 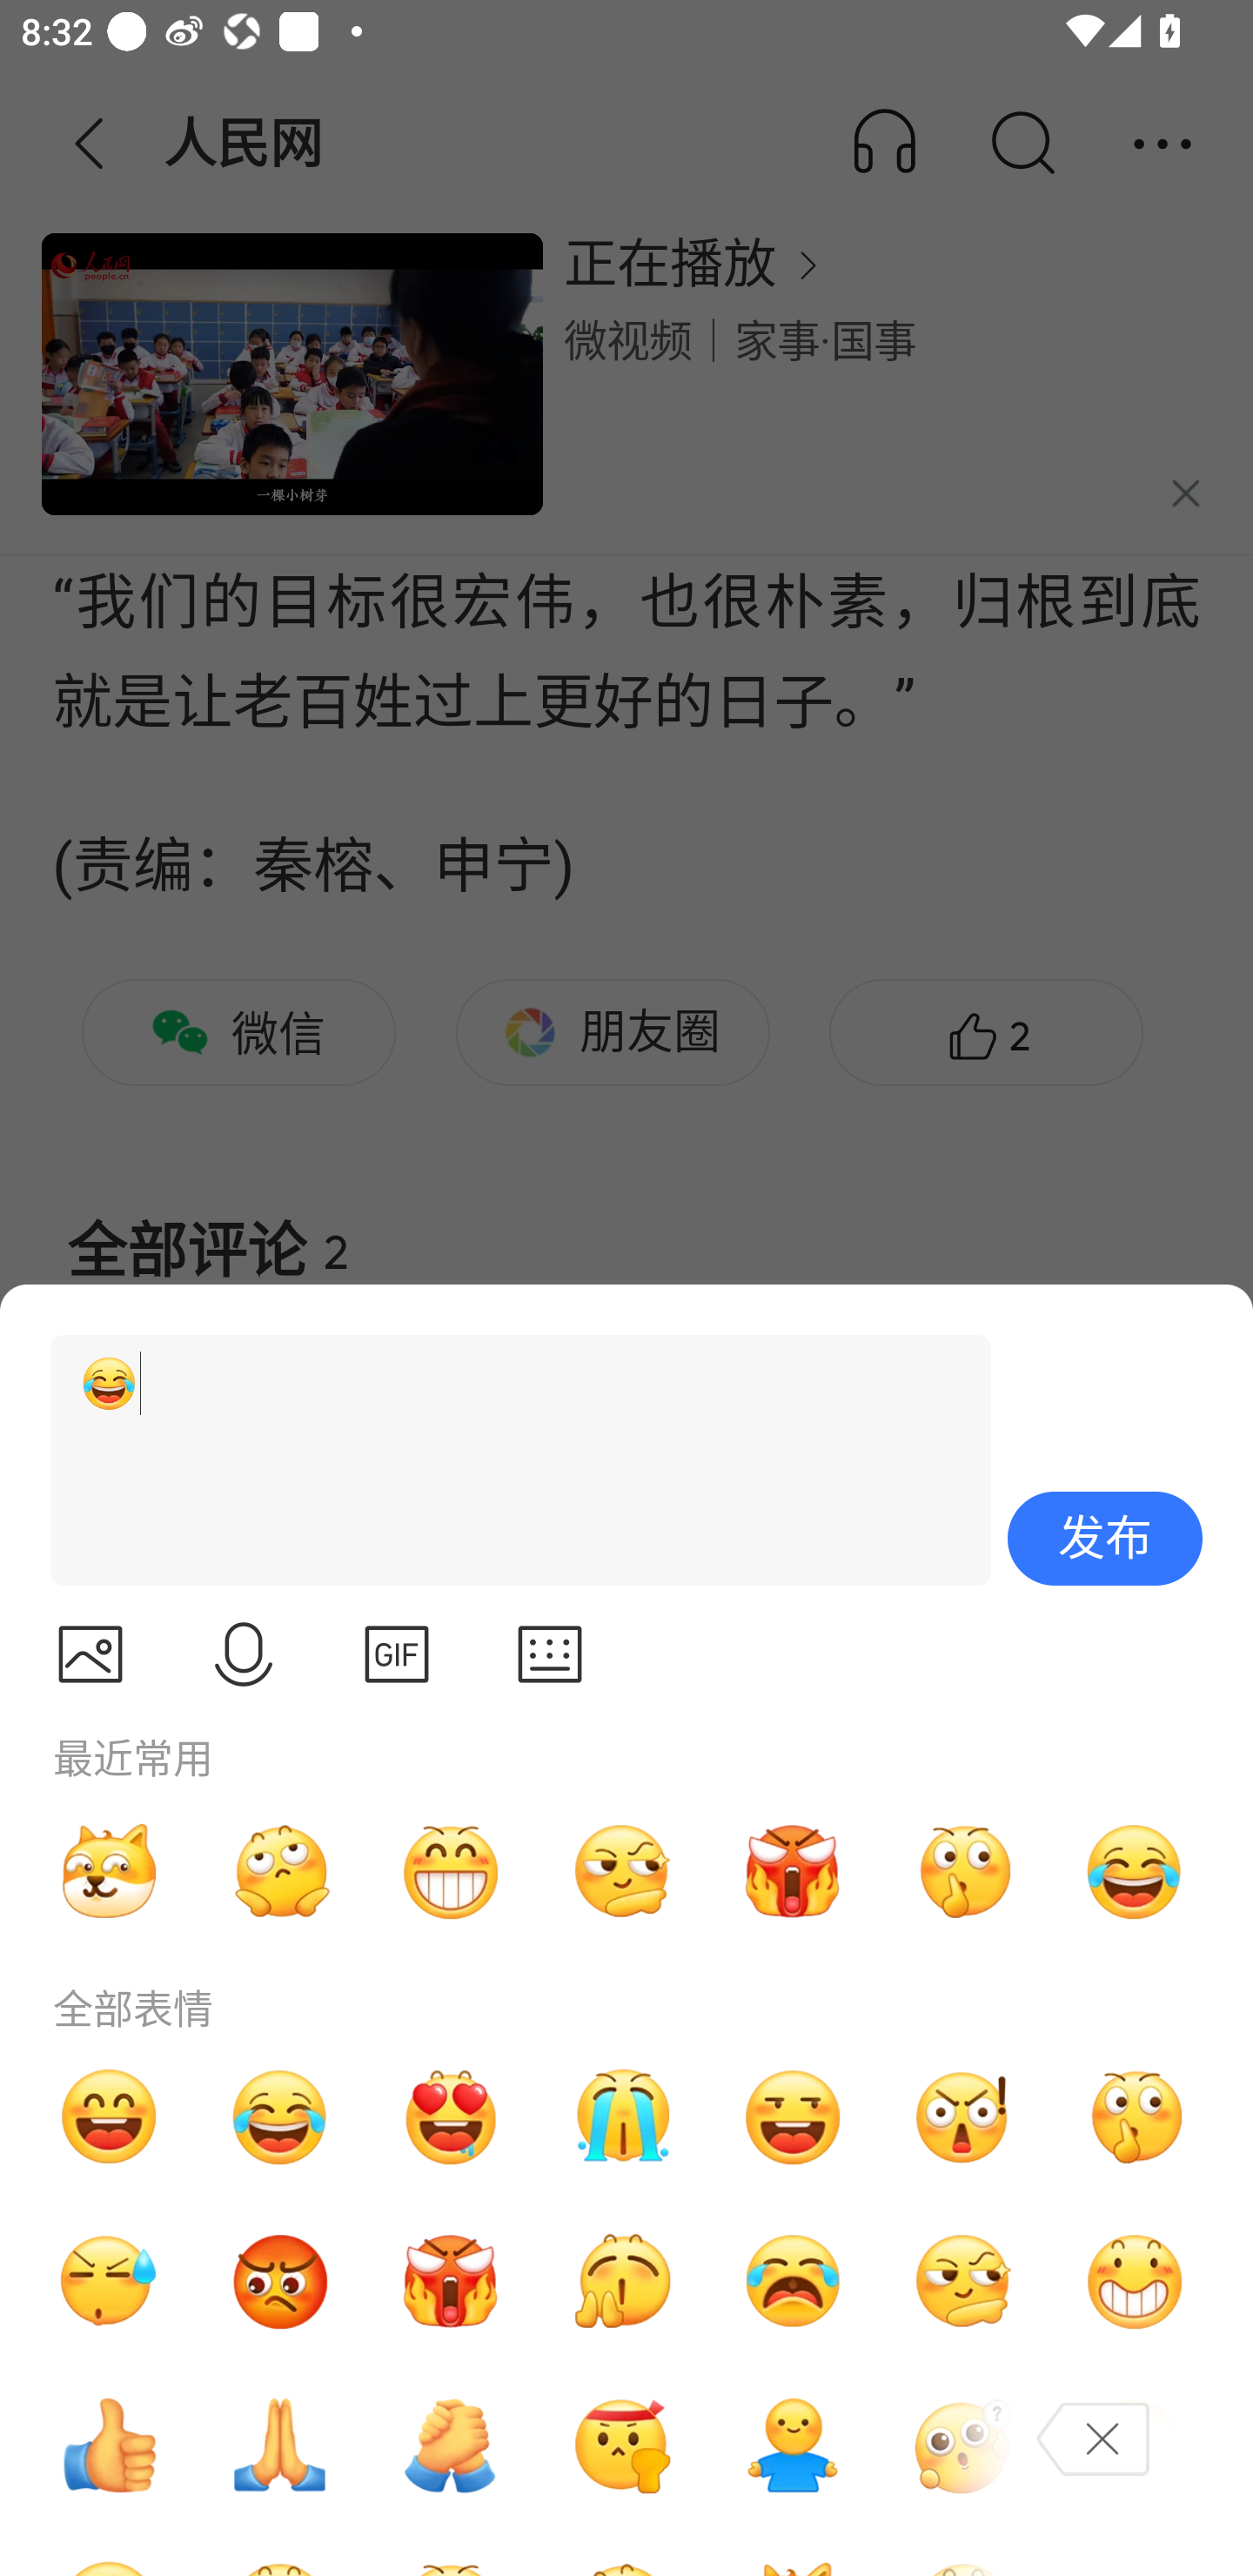 I want to click on 哭笑, so click(x=1135, y=1871).